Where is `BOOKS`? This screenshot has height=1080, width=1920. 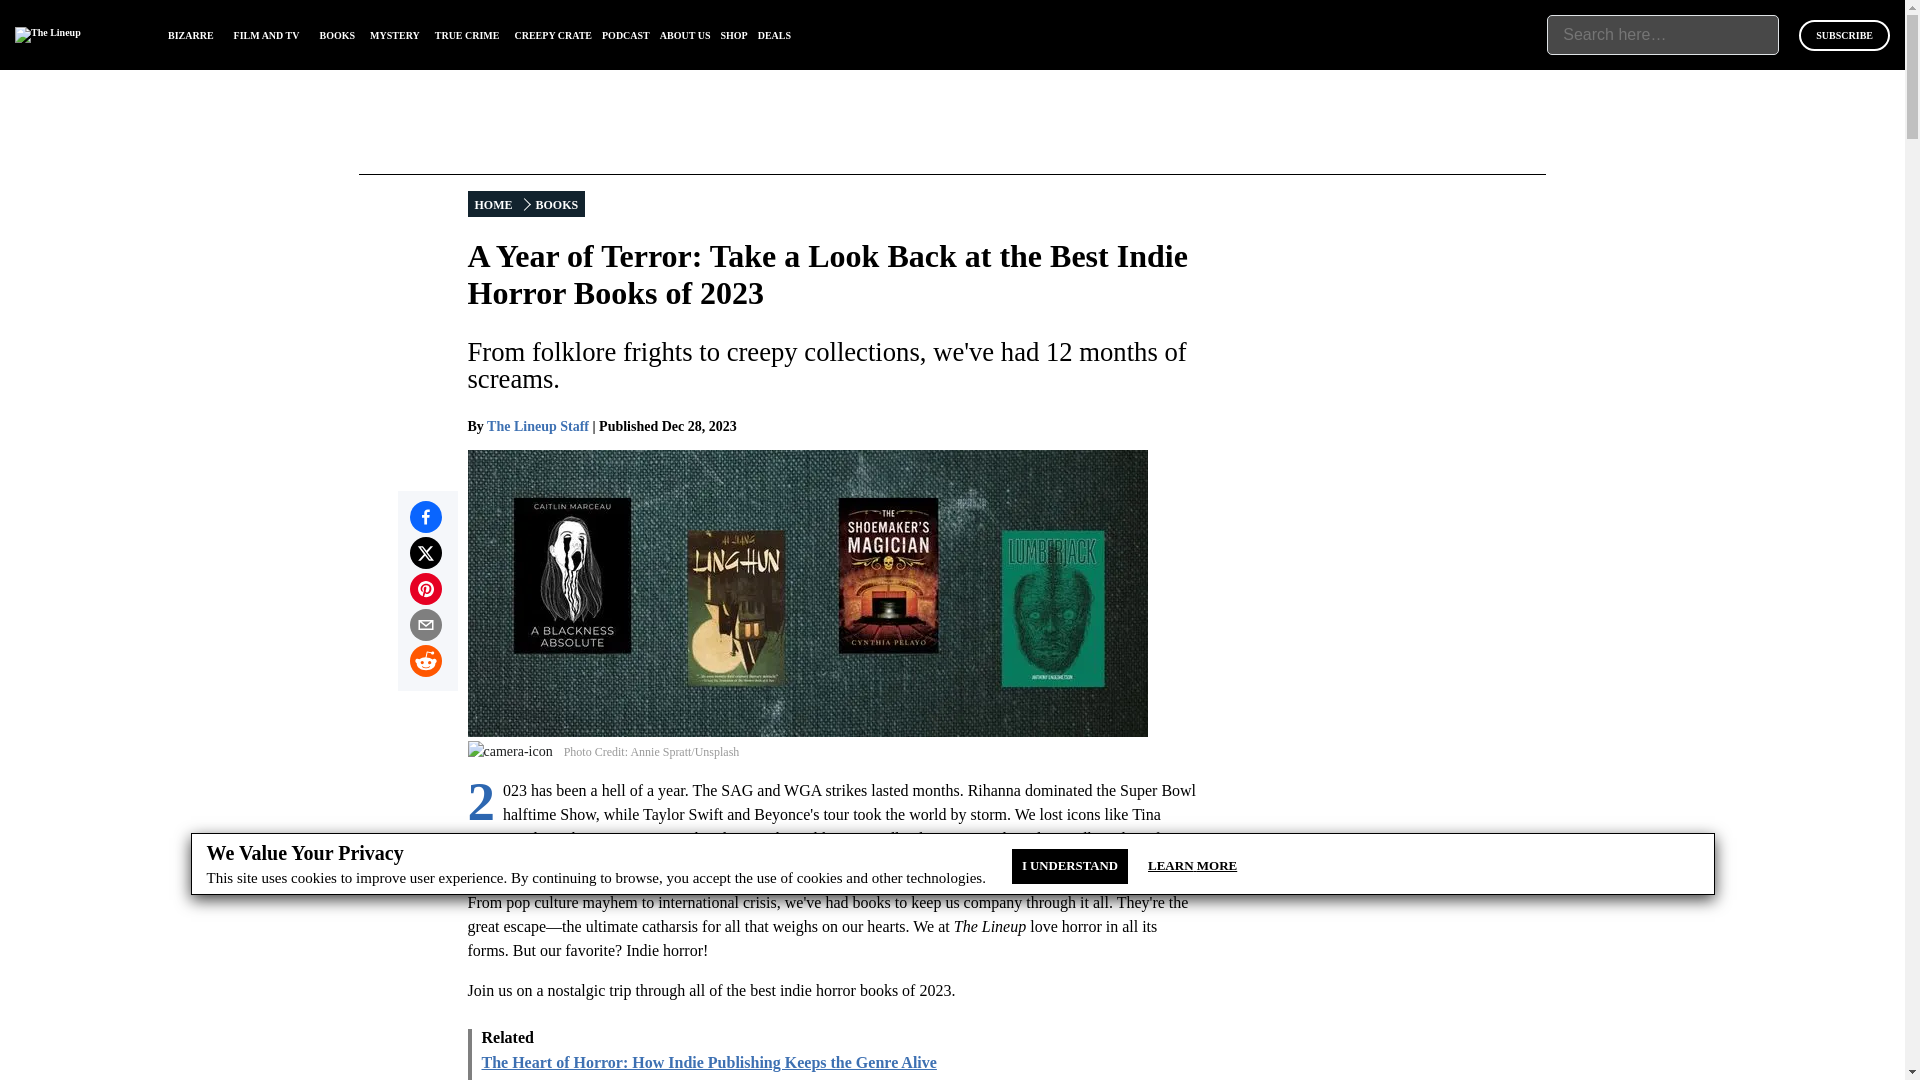 BOOKS is located at coordinates (338, 36).